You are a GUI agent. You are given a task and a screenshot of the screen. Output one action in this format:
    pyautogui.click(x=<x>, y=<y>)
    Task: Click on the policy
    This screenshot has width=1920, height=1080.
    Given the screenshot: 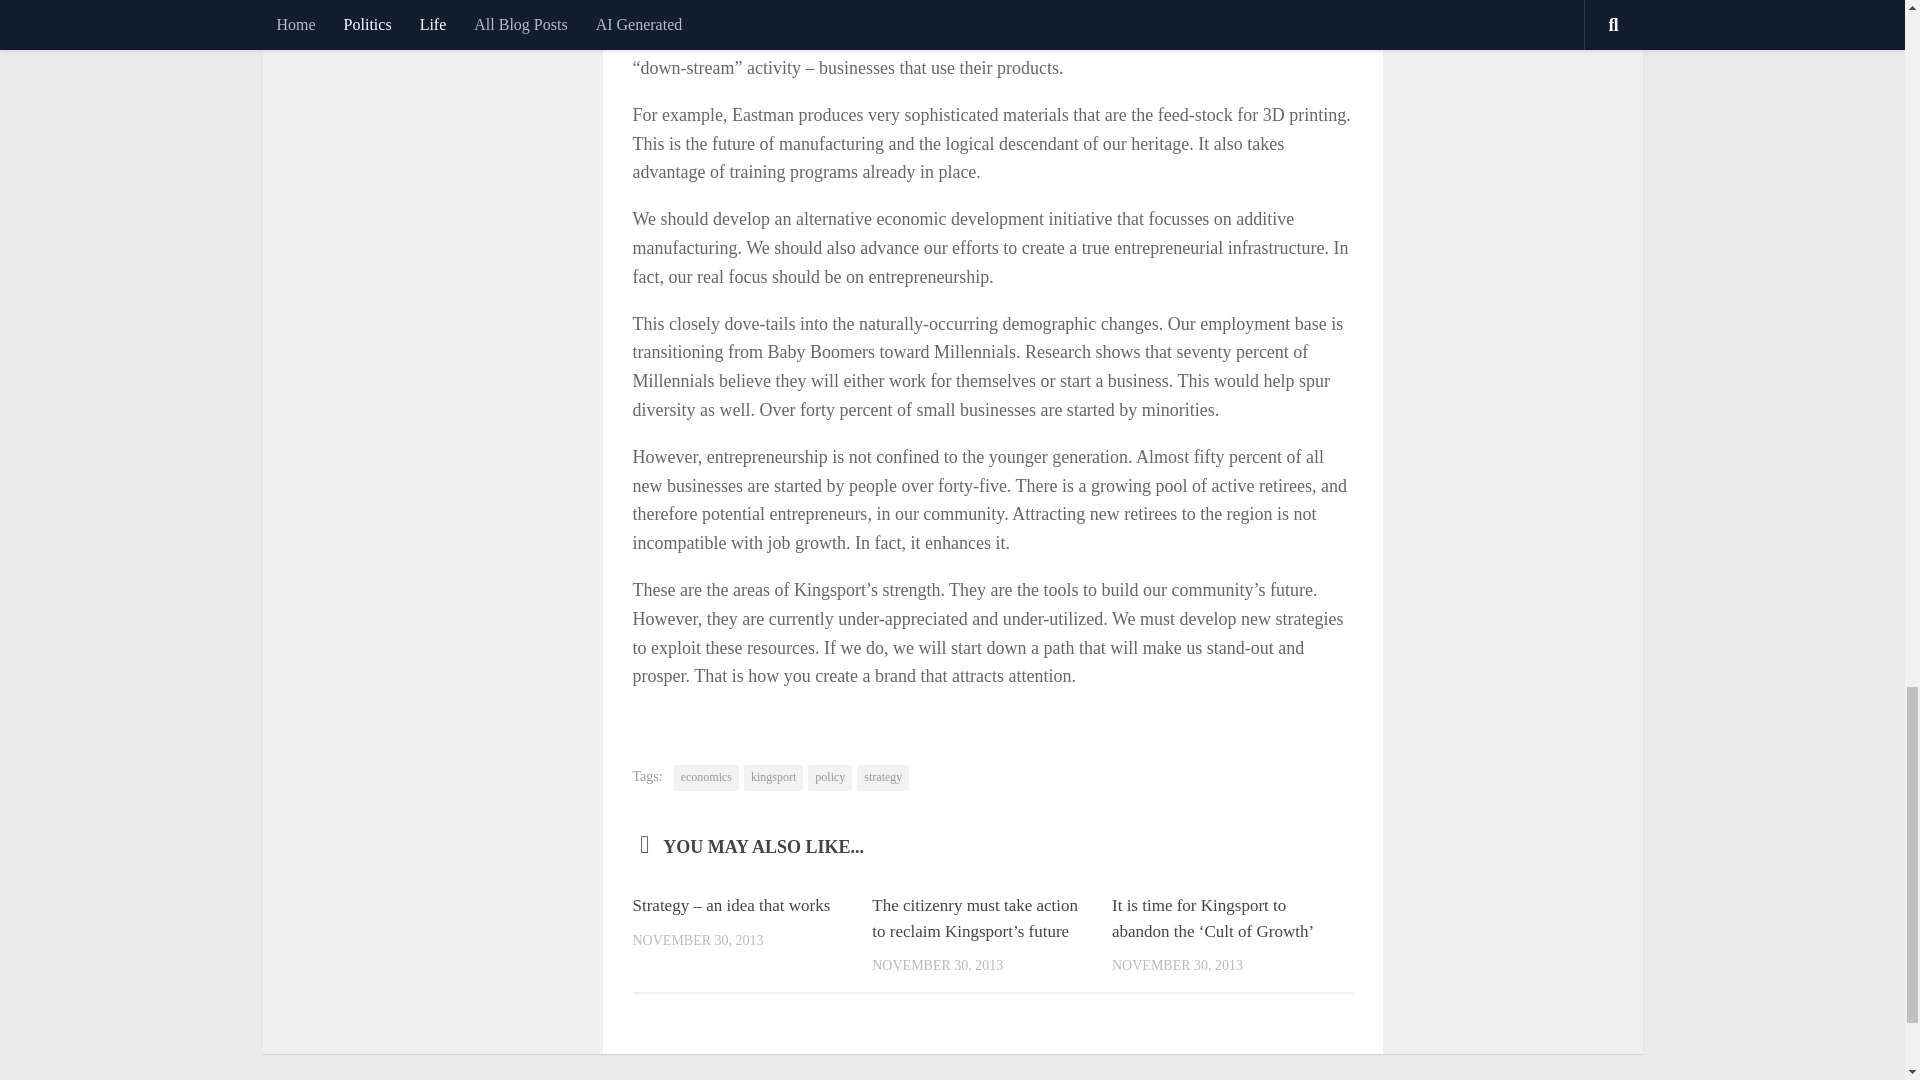 What is the action you would take?
    pyautogui.click(x=830, y=777)
    